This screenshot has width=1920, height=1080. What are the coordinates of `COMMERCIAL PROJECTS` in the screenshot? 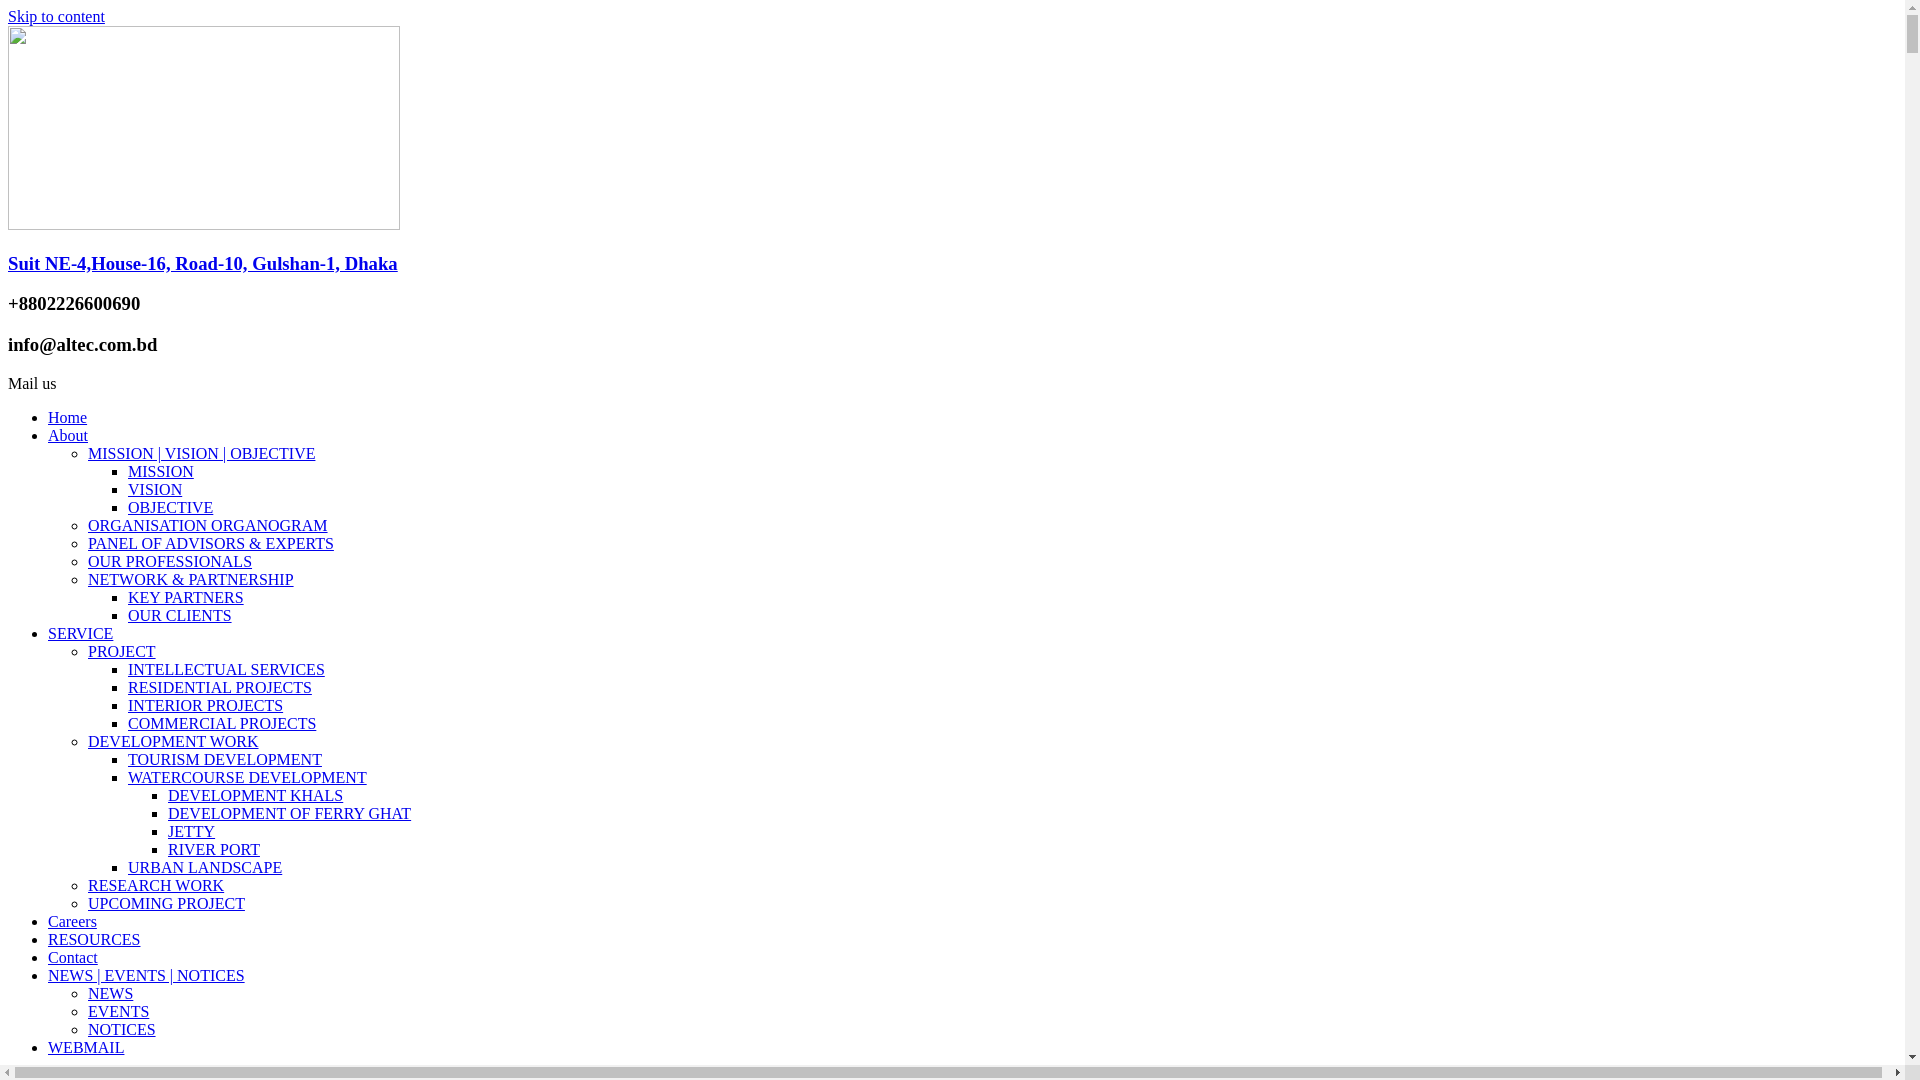 It's located at (222, 724).